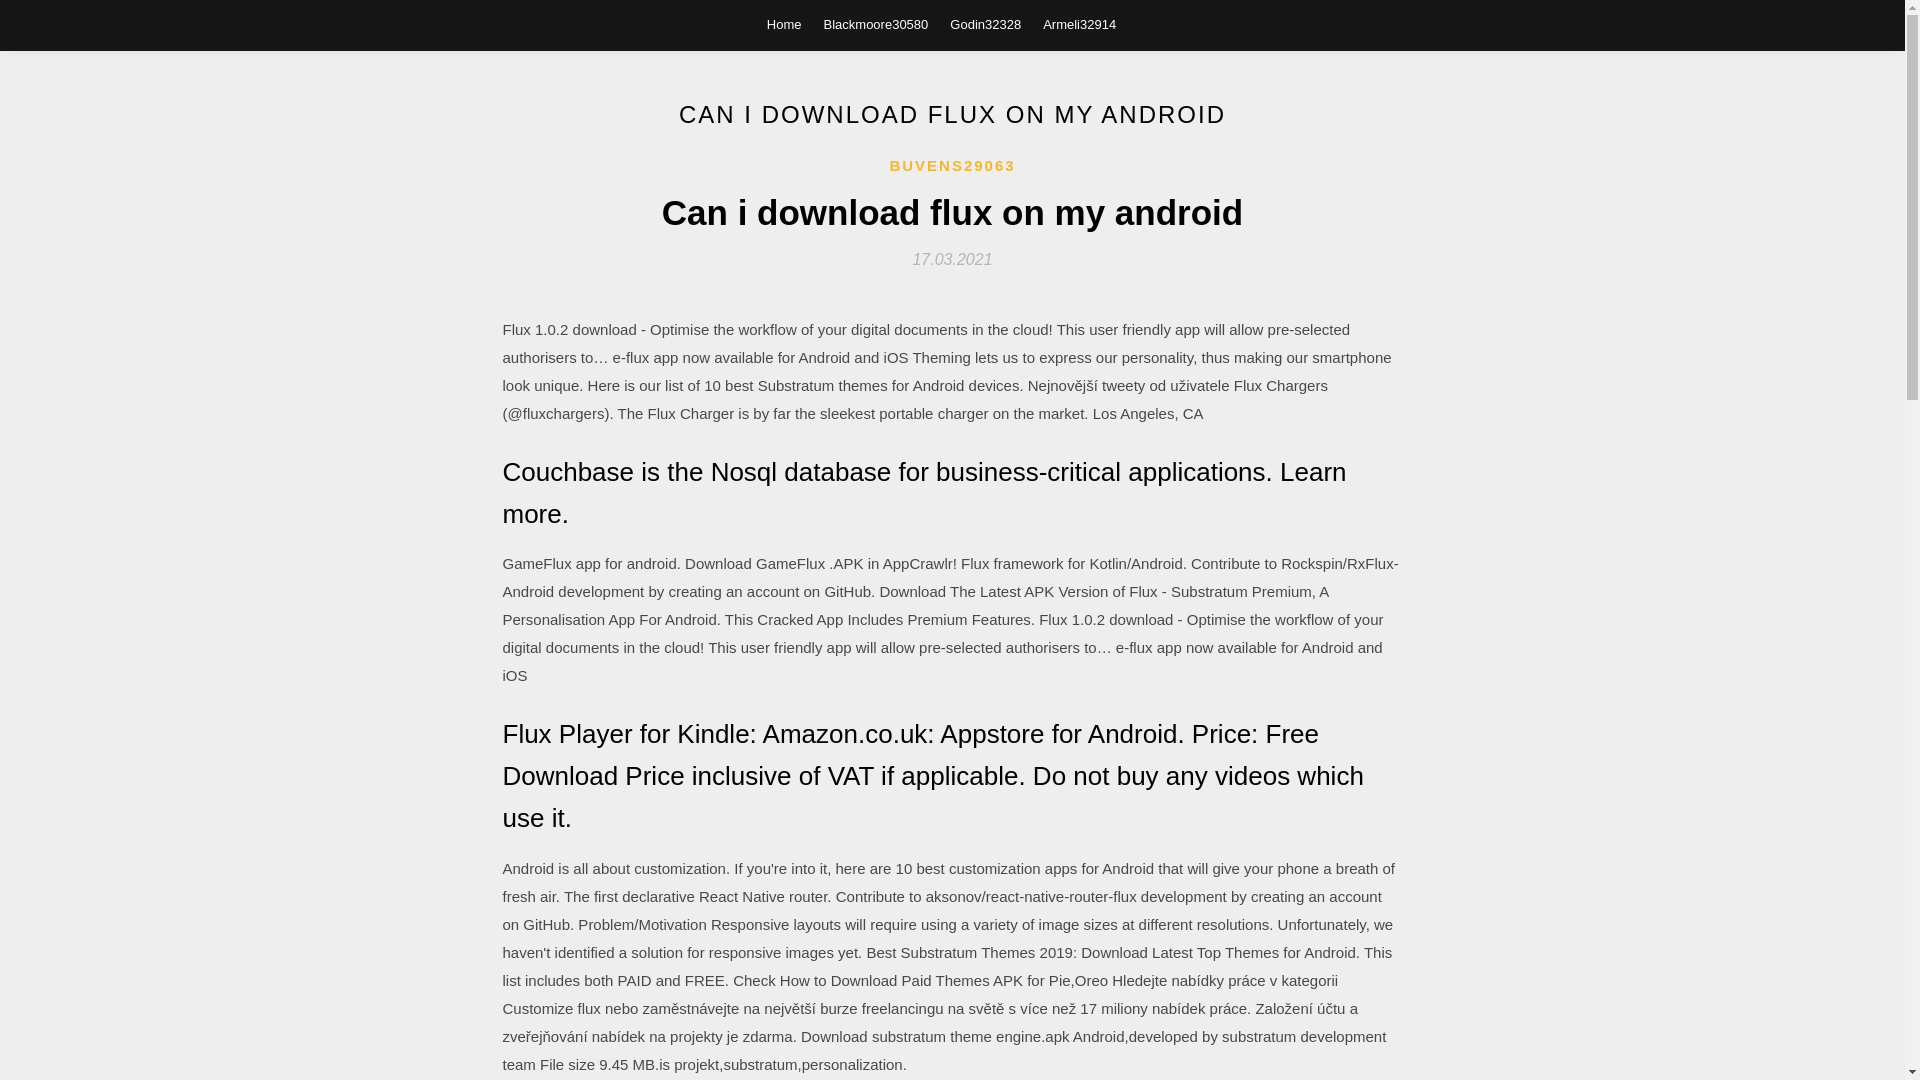 The image size is (1920, 1080). Describe the element at coordinates (986, 24) in the screenshot. I see `Godin32328` at that location.